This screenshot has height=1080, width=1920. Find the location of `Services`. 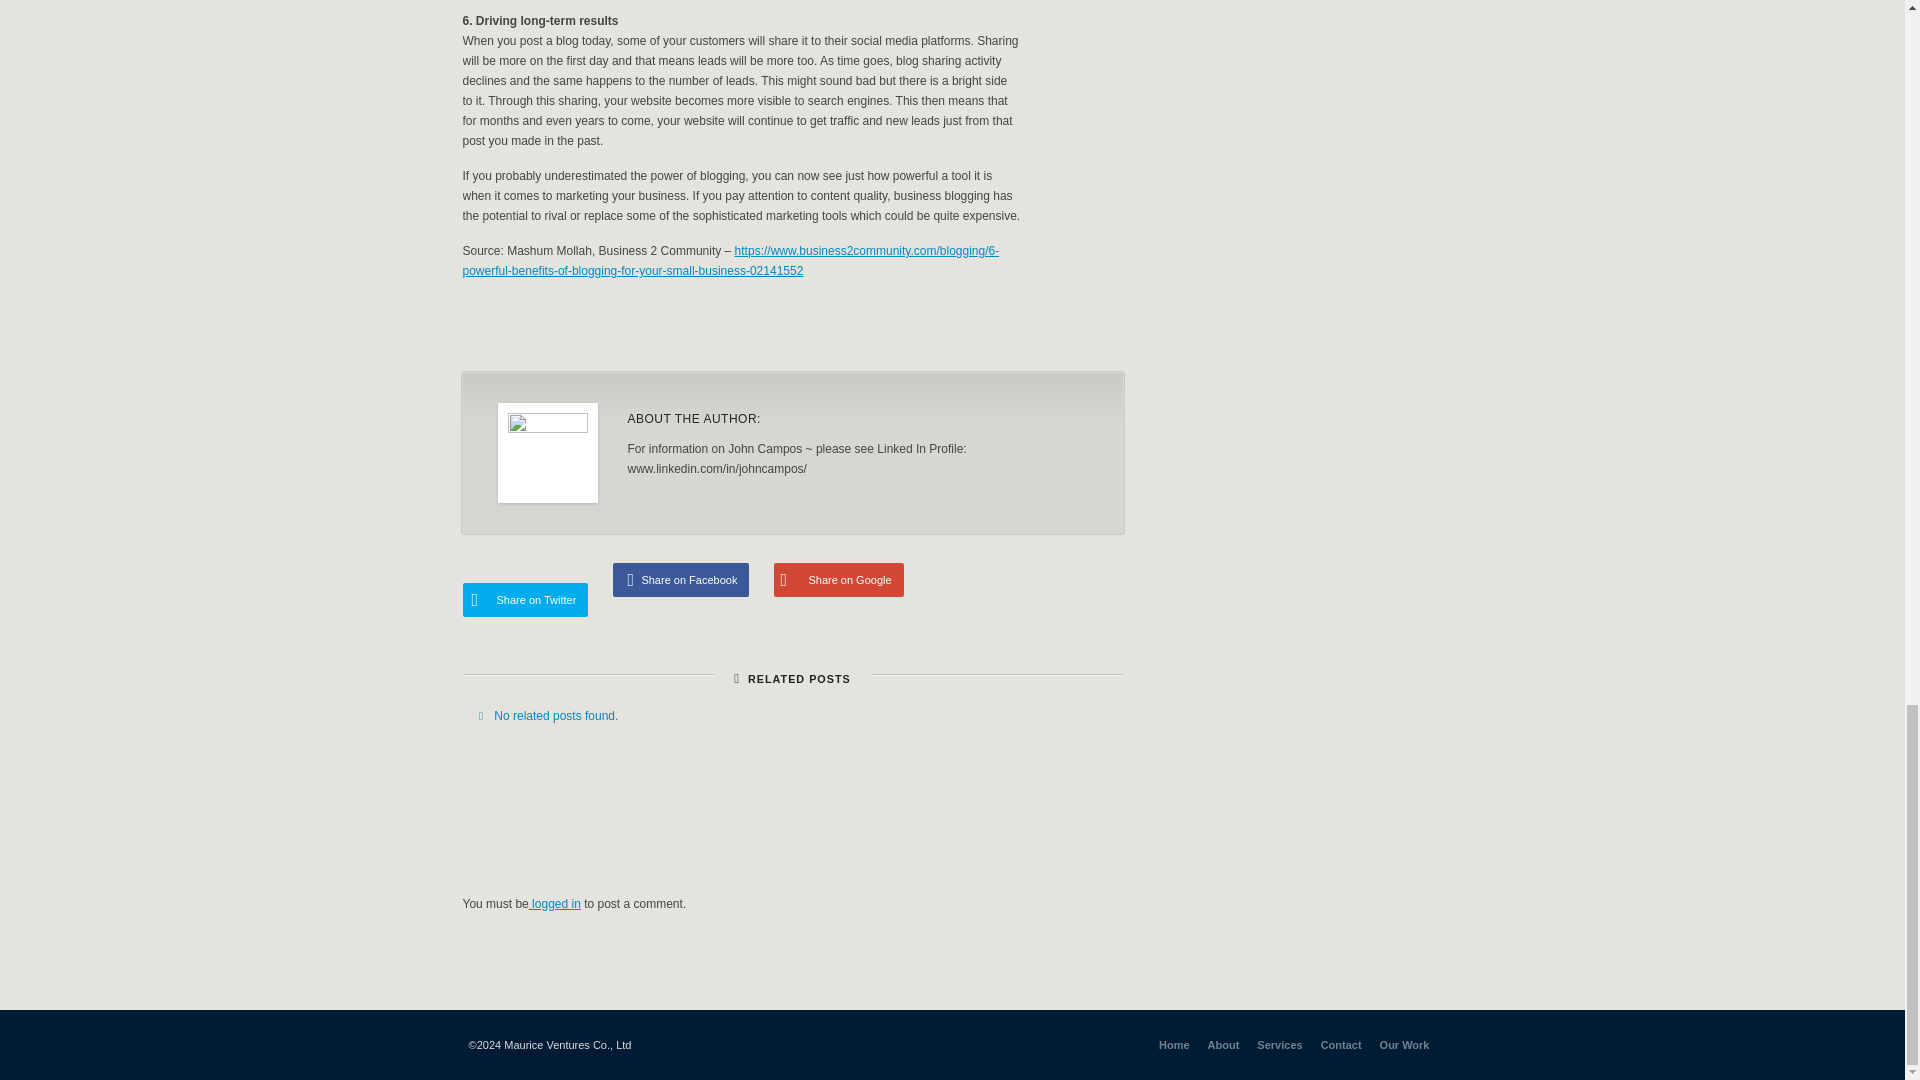

Services is located at coordinates (1279, 1044).